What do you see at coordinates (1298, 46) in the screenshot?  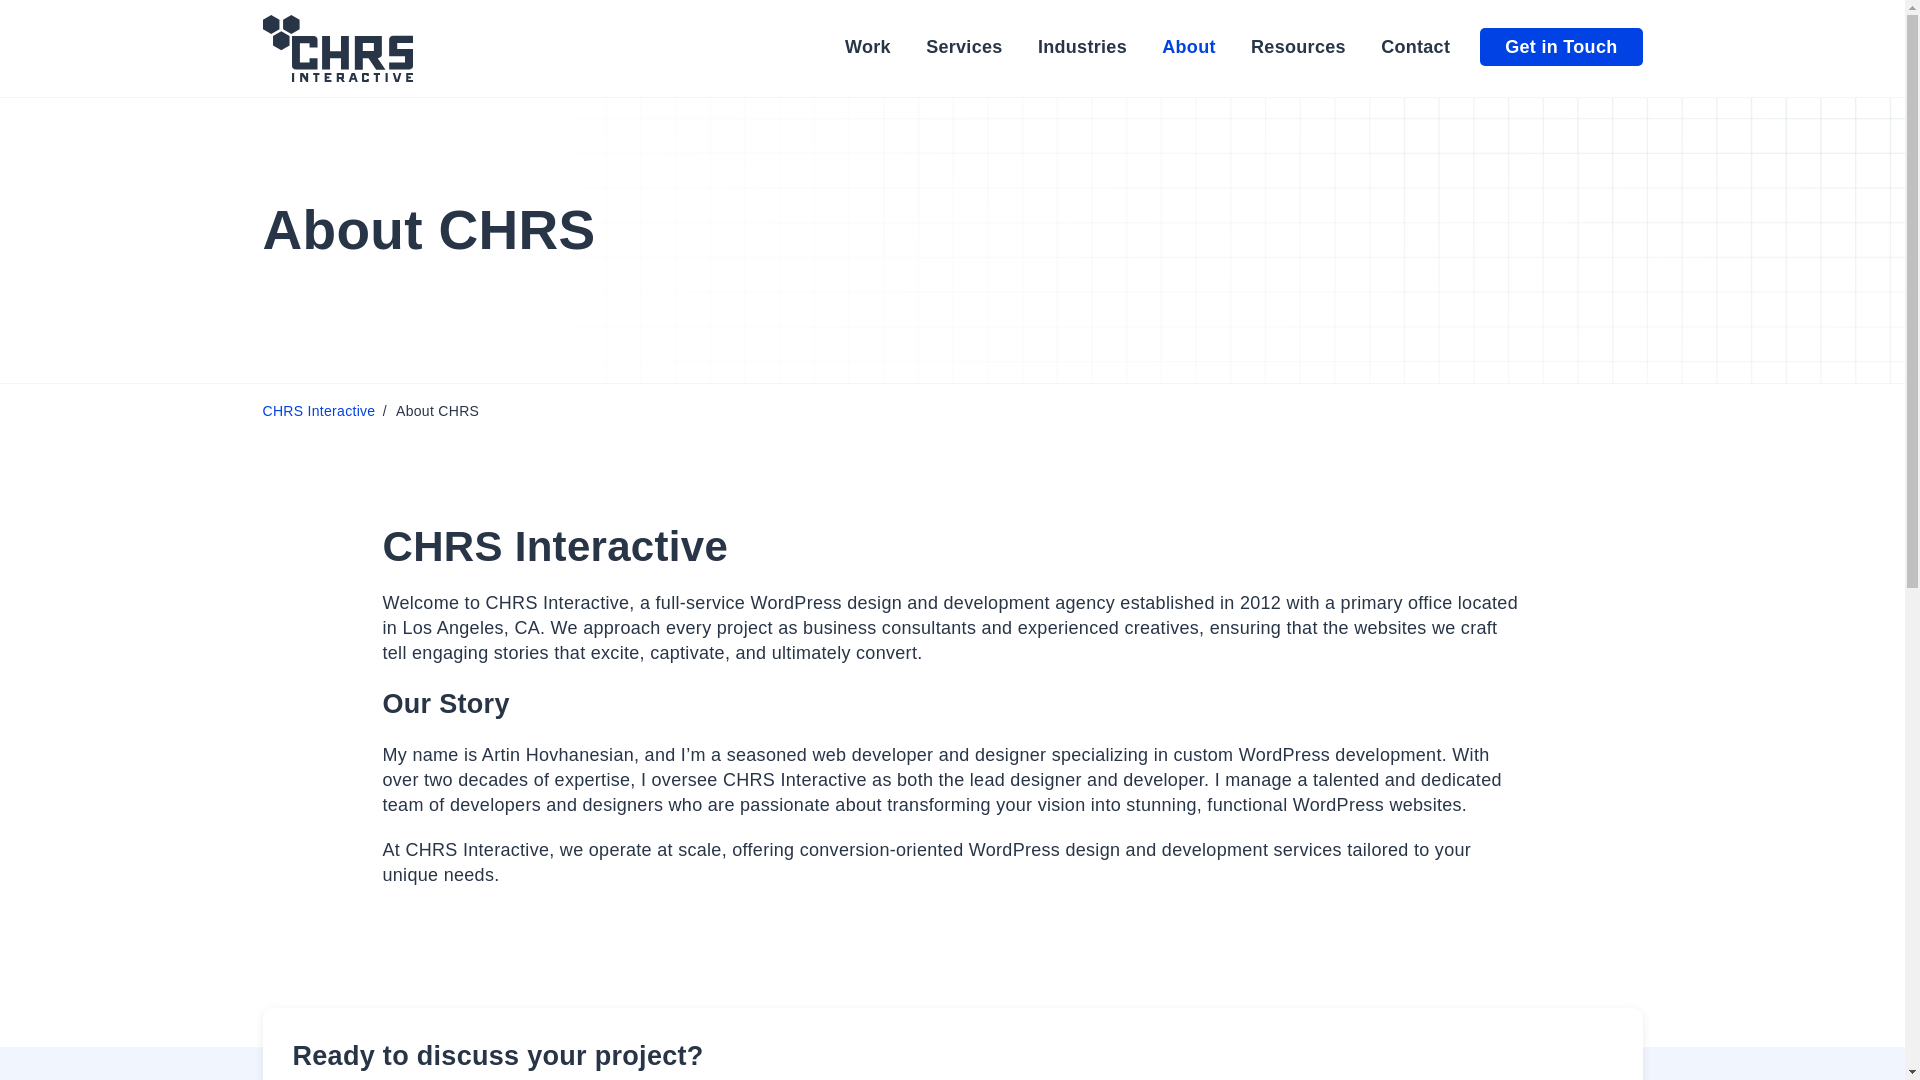 I see `Resources` at bounding box center [1298, 46].